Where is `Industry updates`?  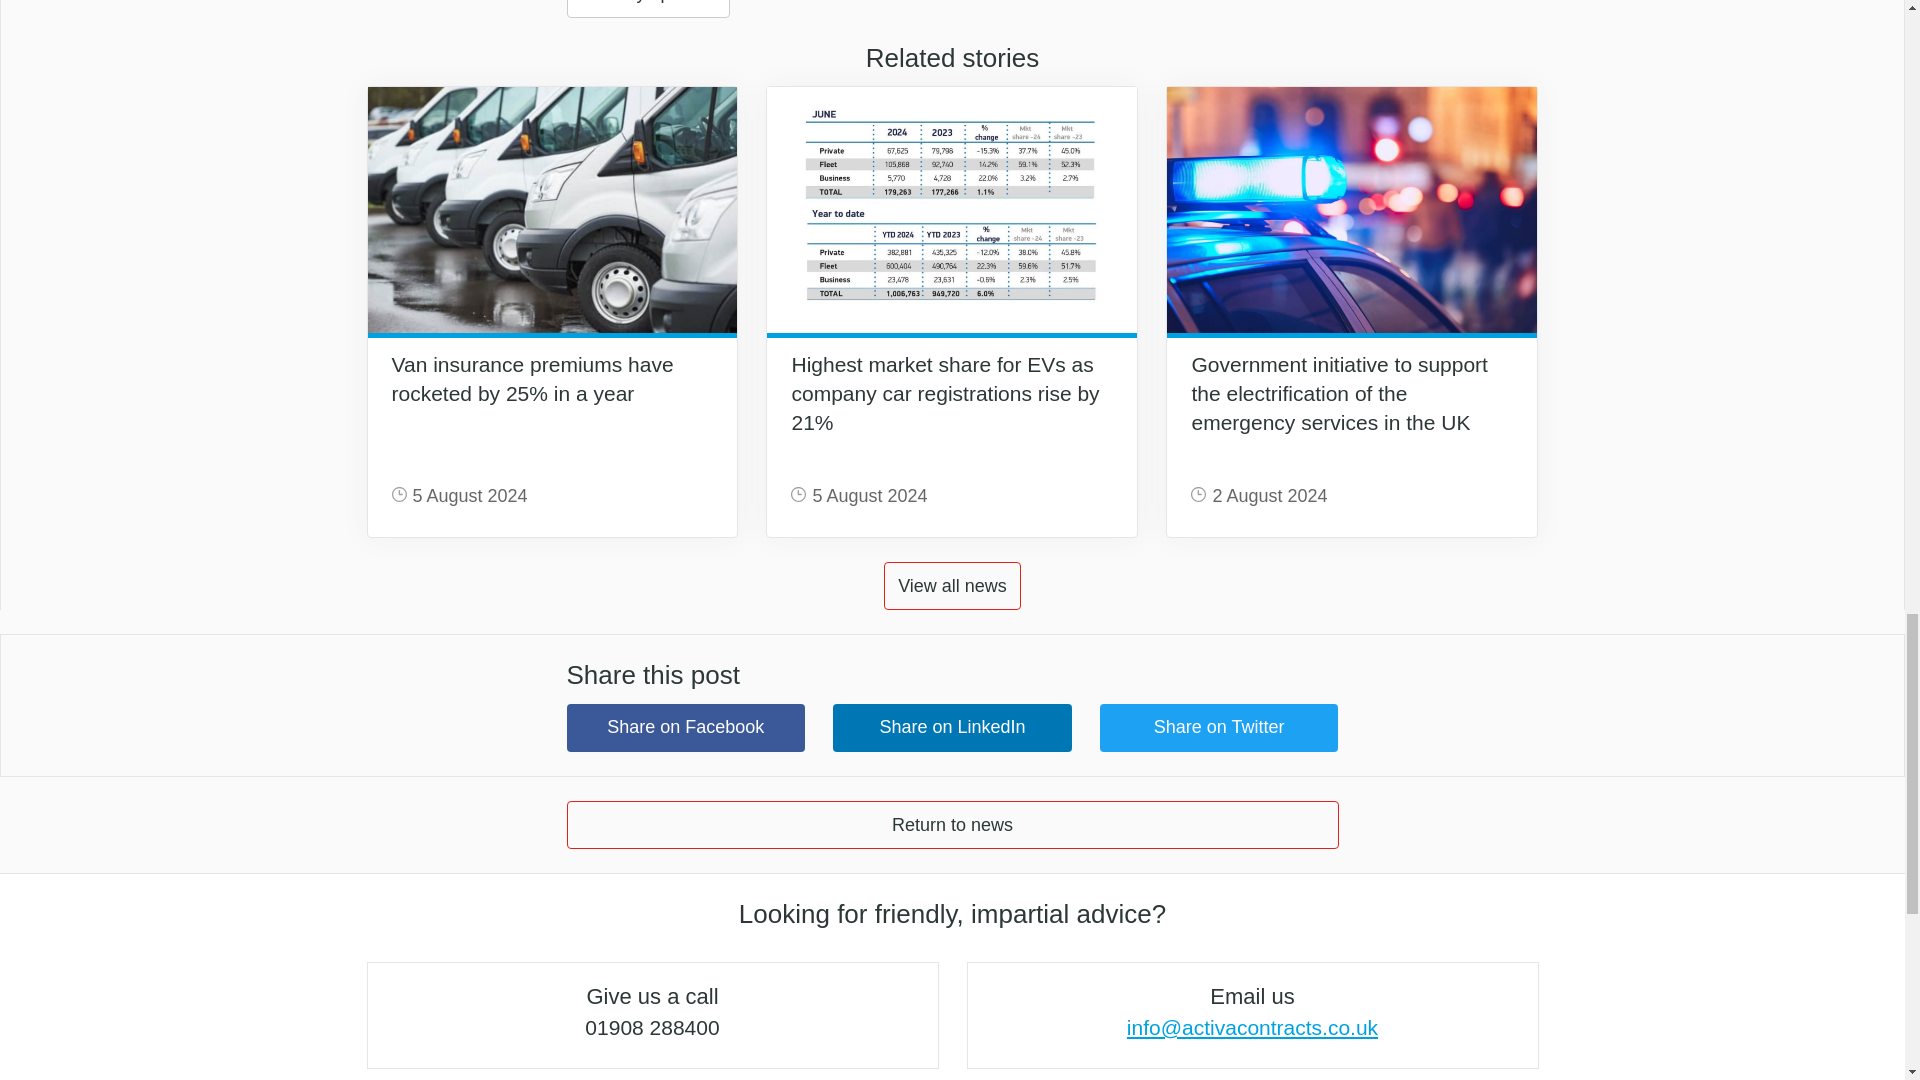 Industry updates is located at coordinates (648, 9).